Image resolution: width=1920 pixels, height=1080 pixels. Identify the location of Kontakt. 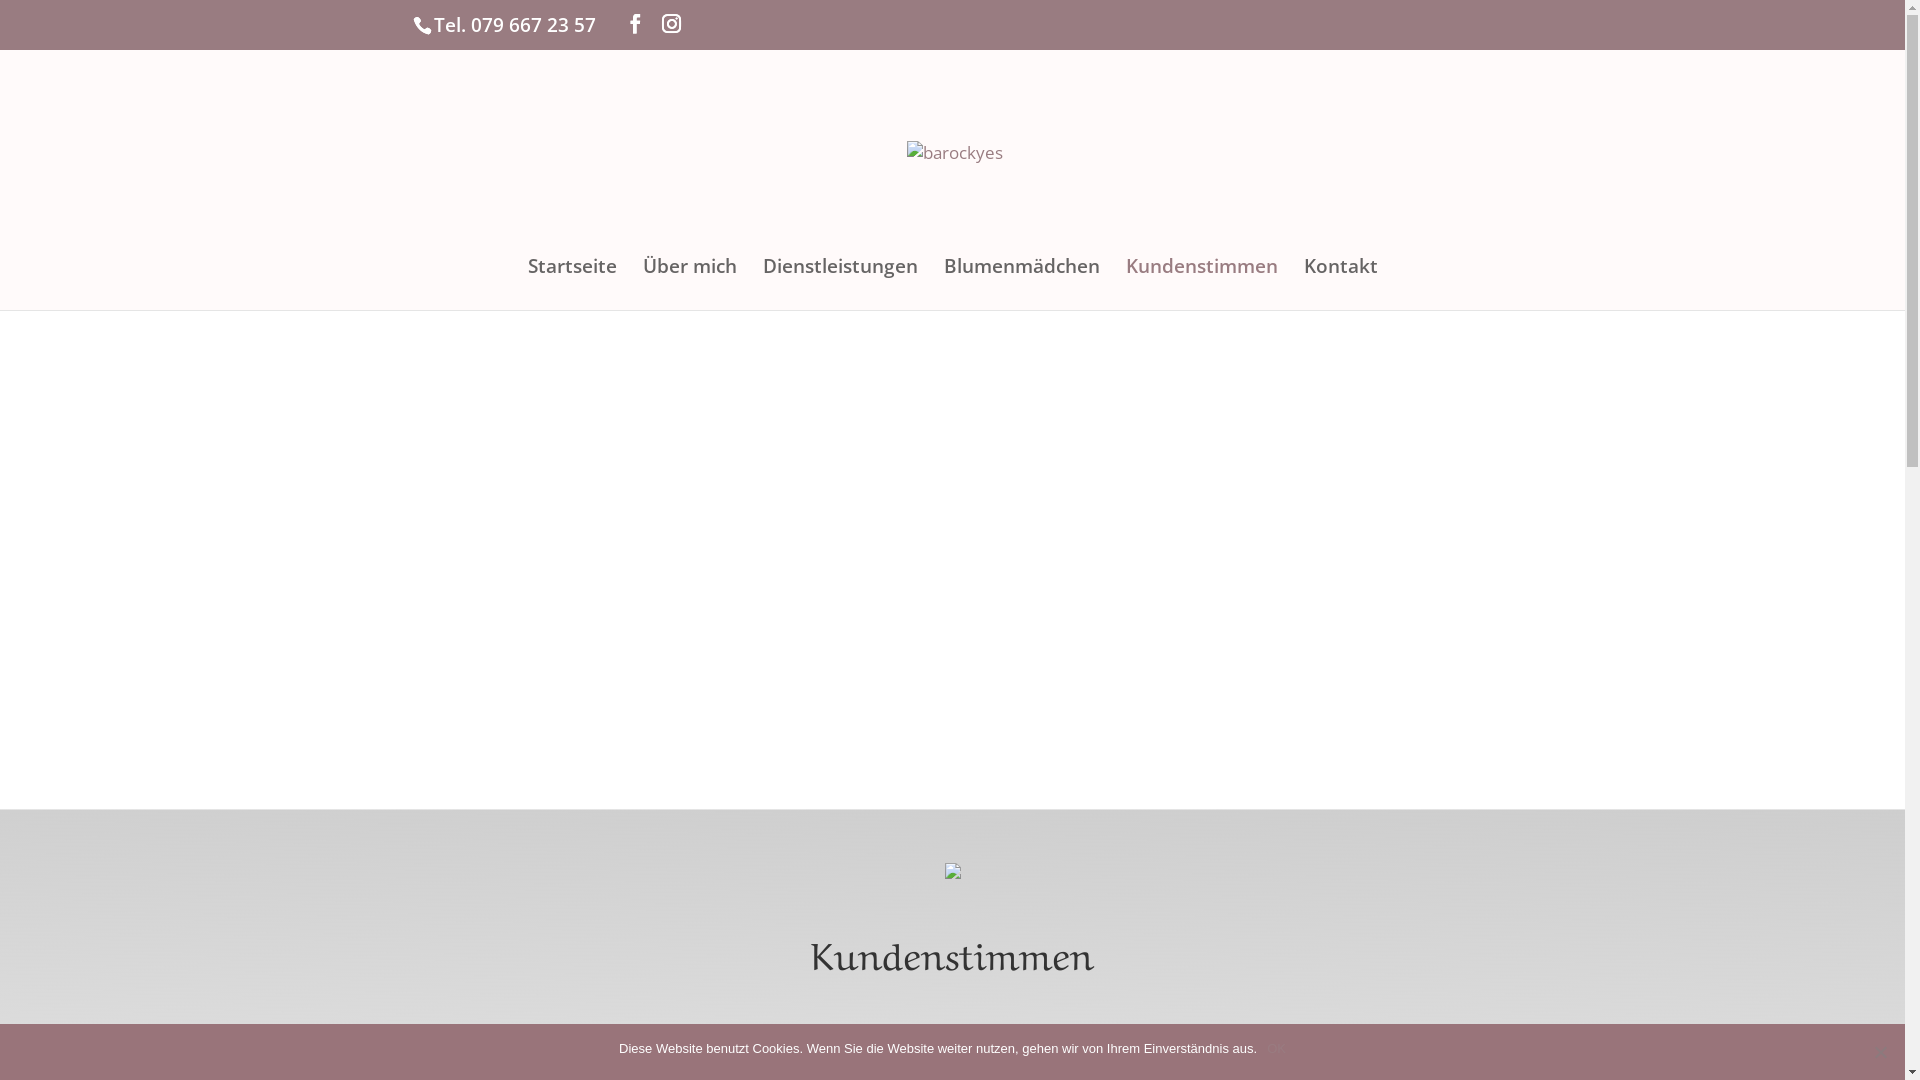
(1341, 284).